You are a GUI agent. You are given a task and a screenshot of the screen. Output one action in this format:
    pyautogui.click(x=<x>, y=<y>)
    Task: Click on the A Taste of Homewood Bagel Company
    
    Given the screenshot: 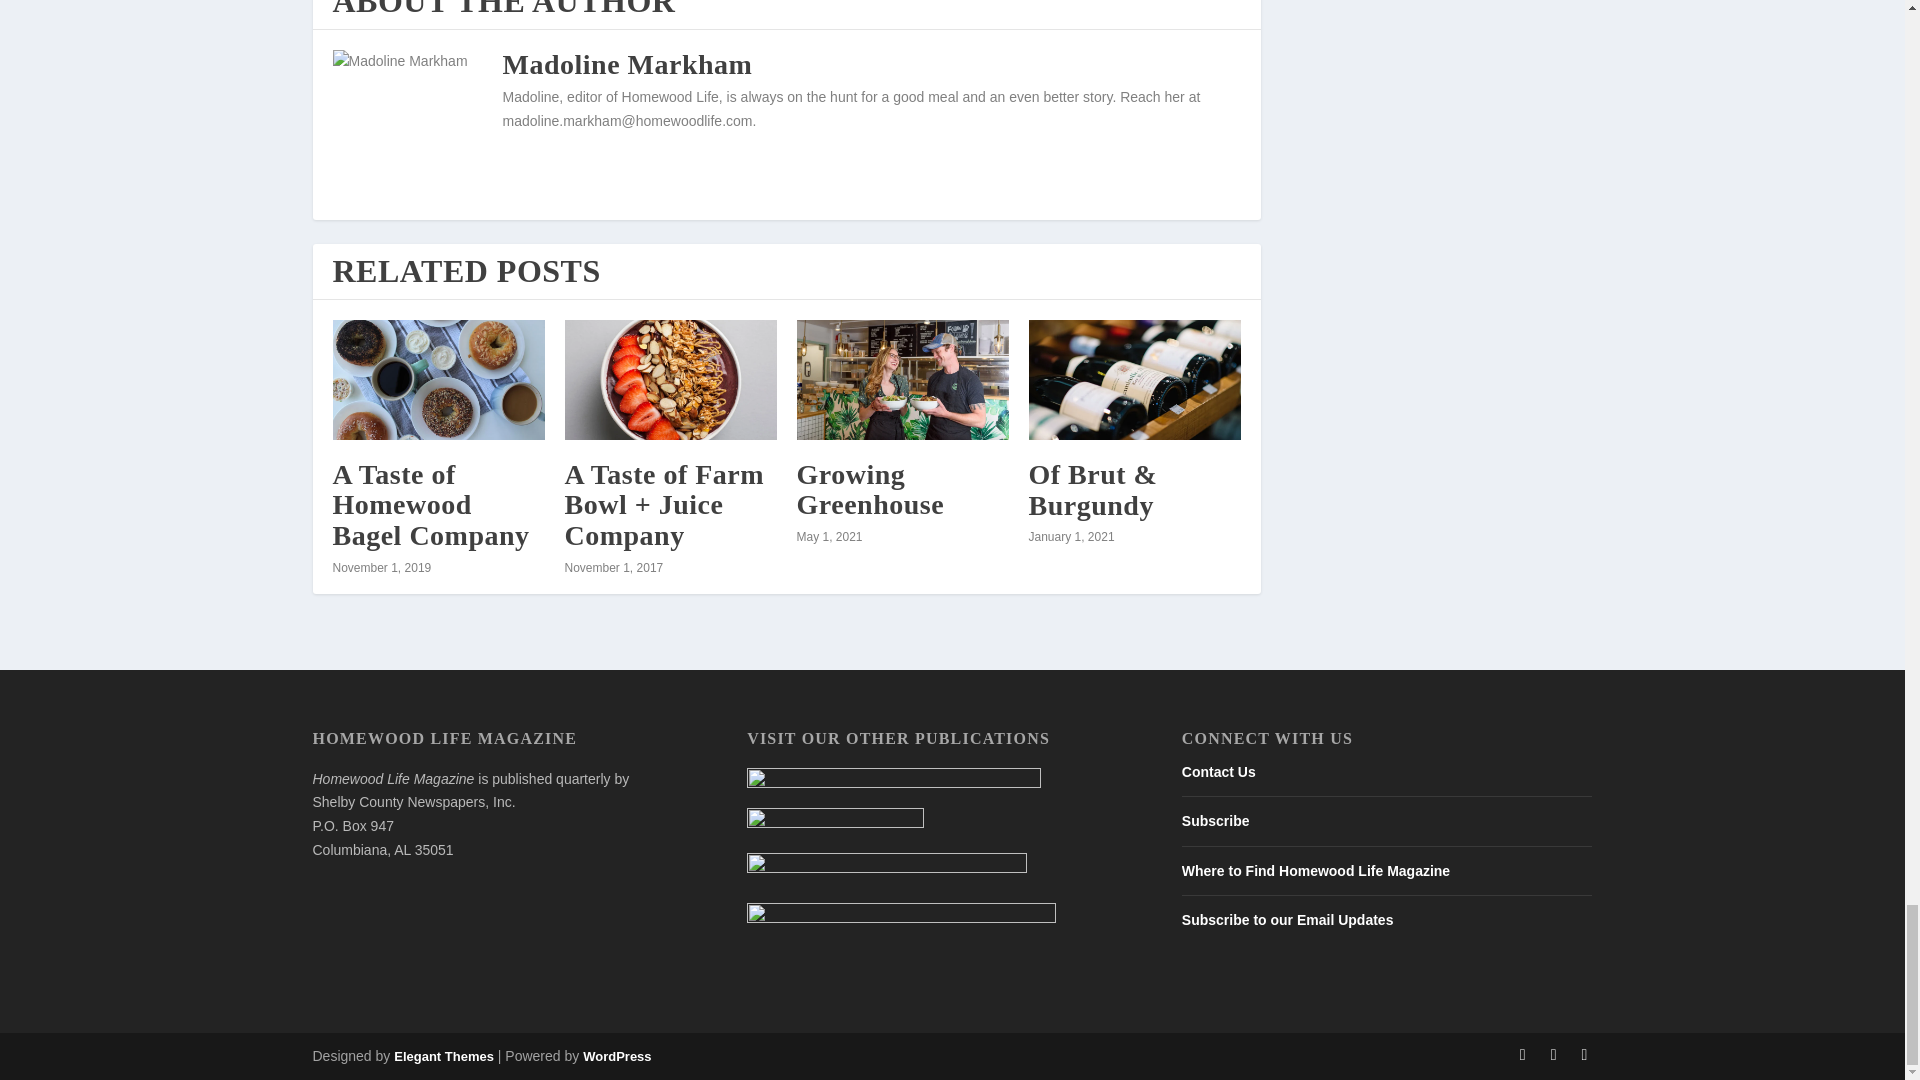 What is the action you would take?
    pyautogui.click(x=438, y=378)
    